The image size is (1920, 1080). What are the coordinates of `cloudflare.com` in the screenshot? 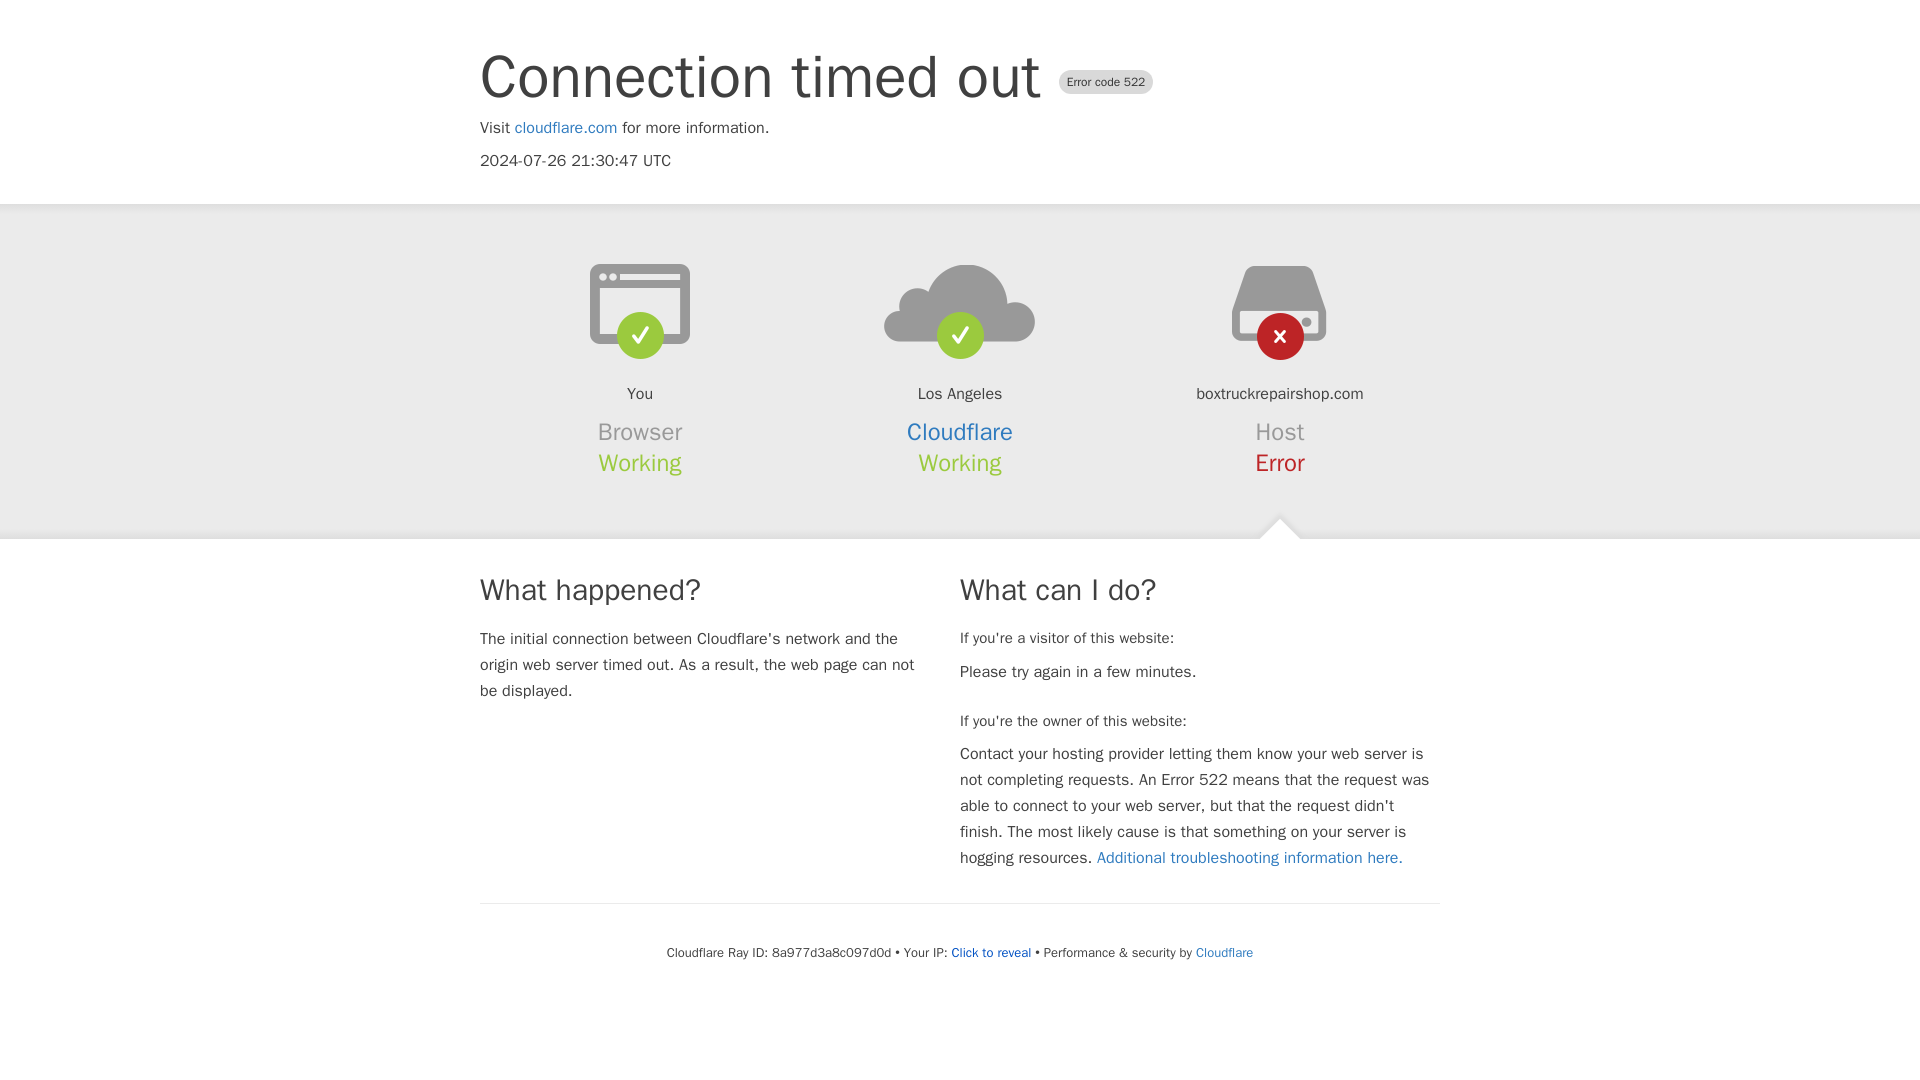 It's located at (566, 128).